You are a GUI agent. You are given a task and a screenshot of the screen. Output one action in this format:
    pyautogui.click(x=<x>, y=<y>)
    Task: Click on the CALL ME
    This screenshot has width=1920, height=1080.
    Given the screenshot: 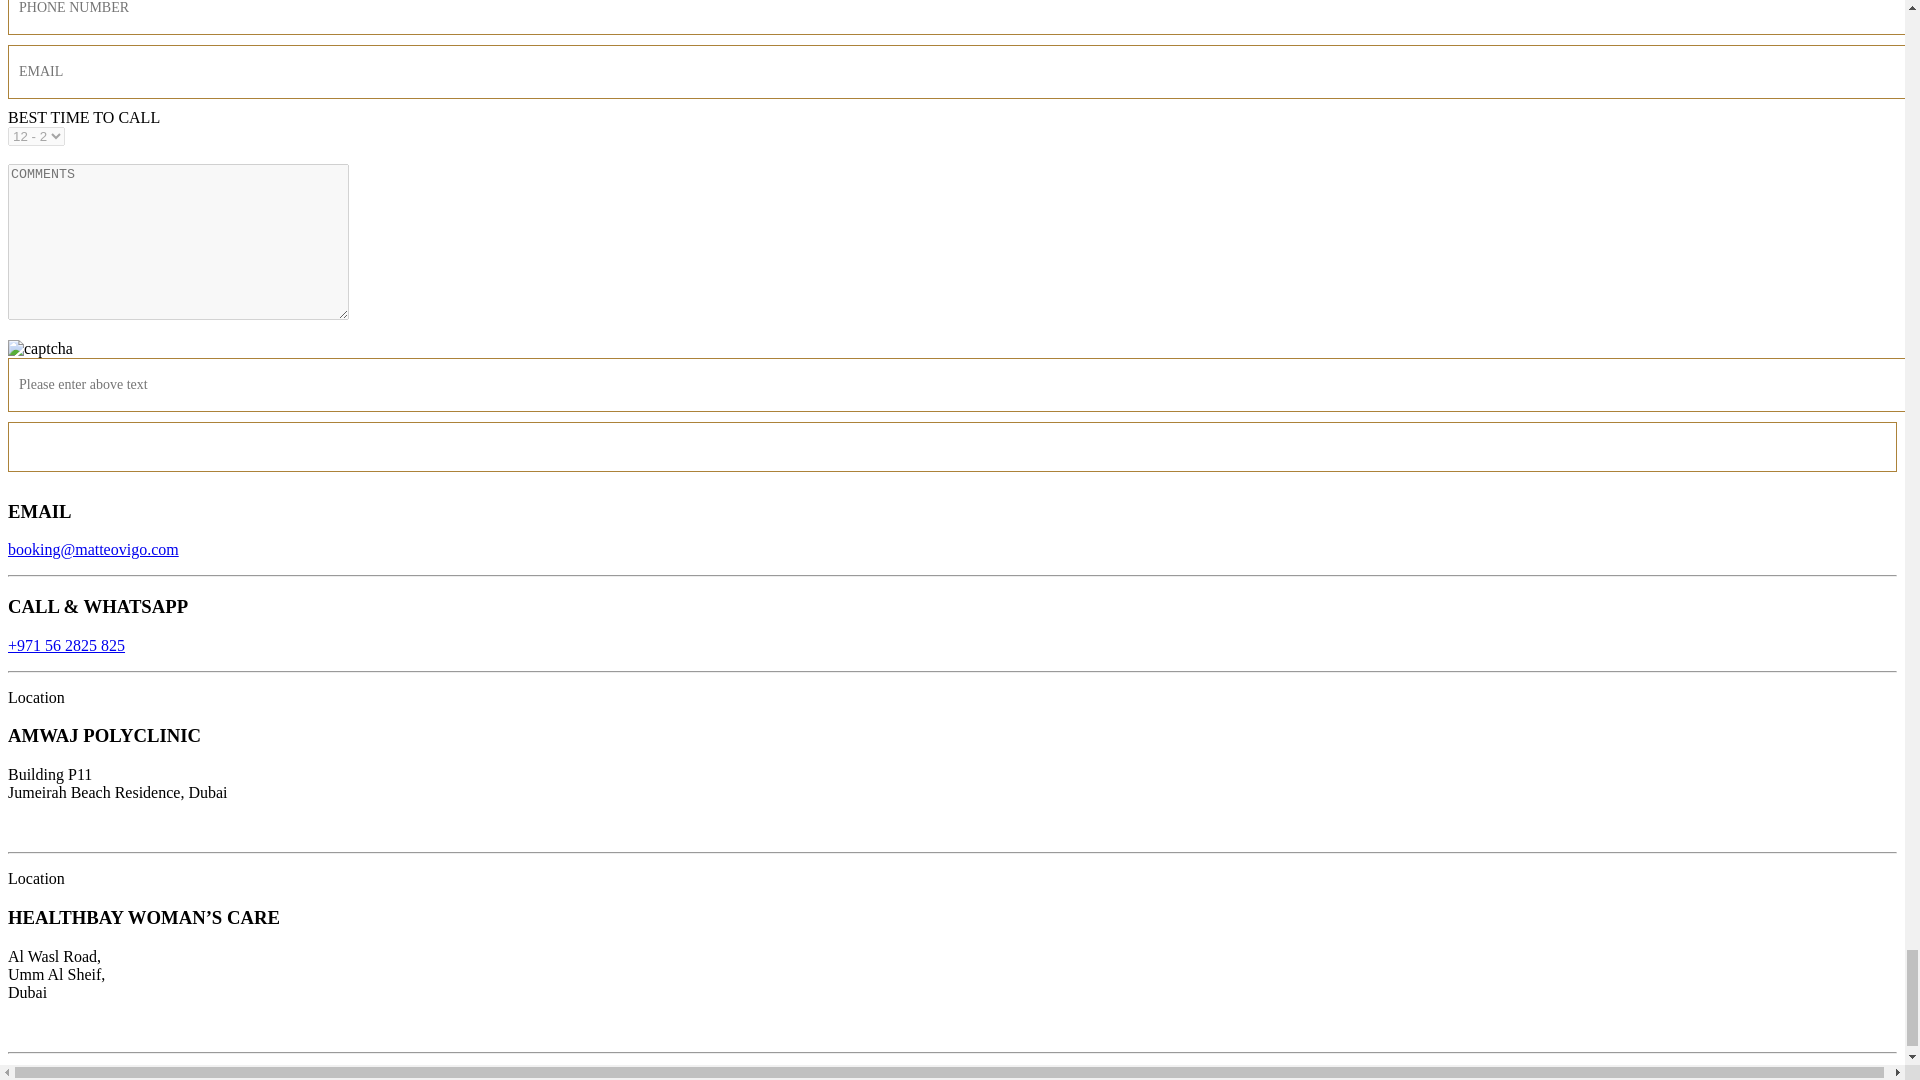 What is the action you would take?
    pyautogui.click(x=952, y=446)
    